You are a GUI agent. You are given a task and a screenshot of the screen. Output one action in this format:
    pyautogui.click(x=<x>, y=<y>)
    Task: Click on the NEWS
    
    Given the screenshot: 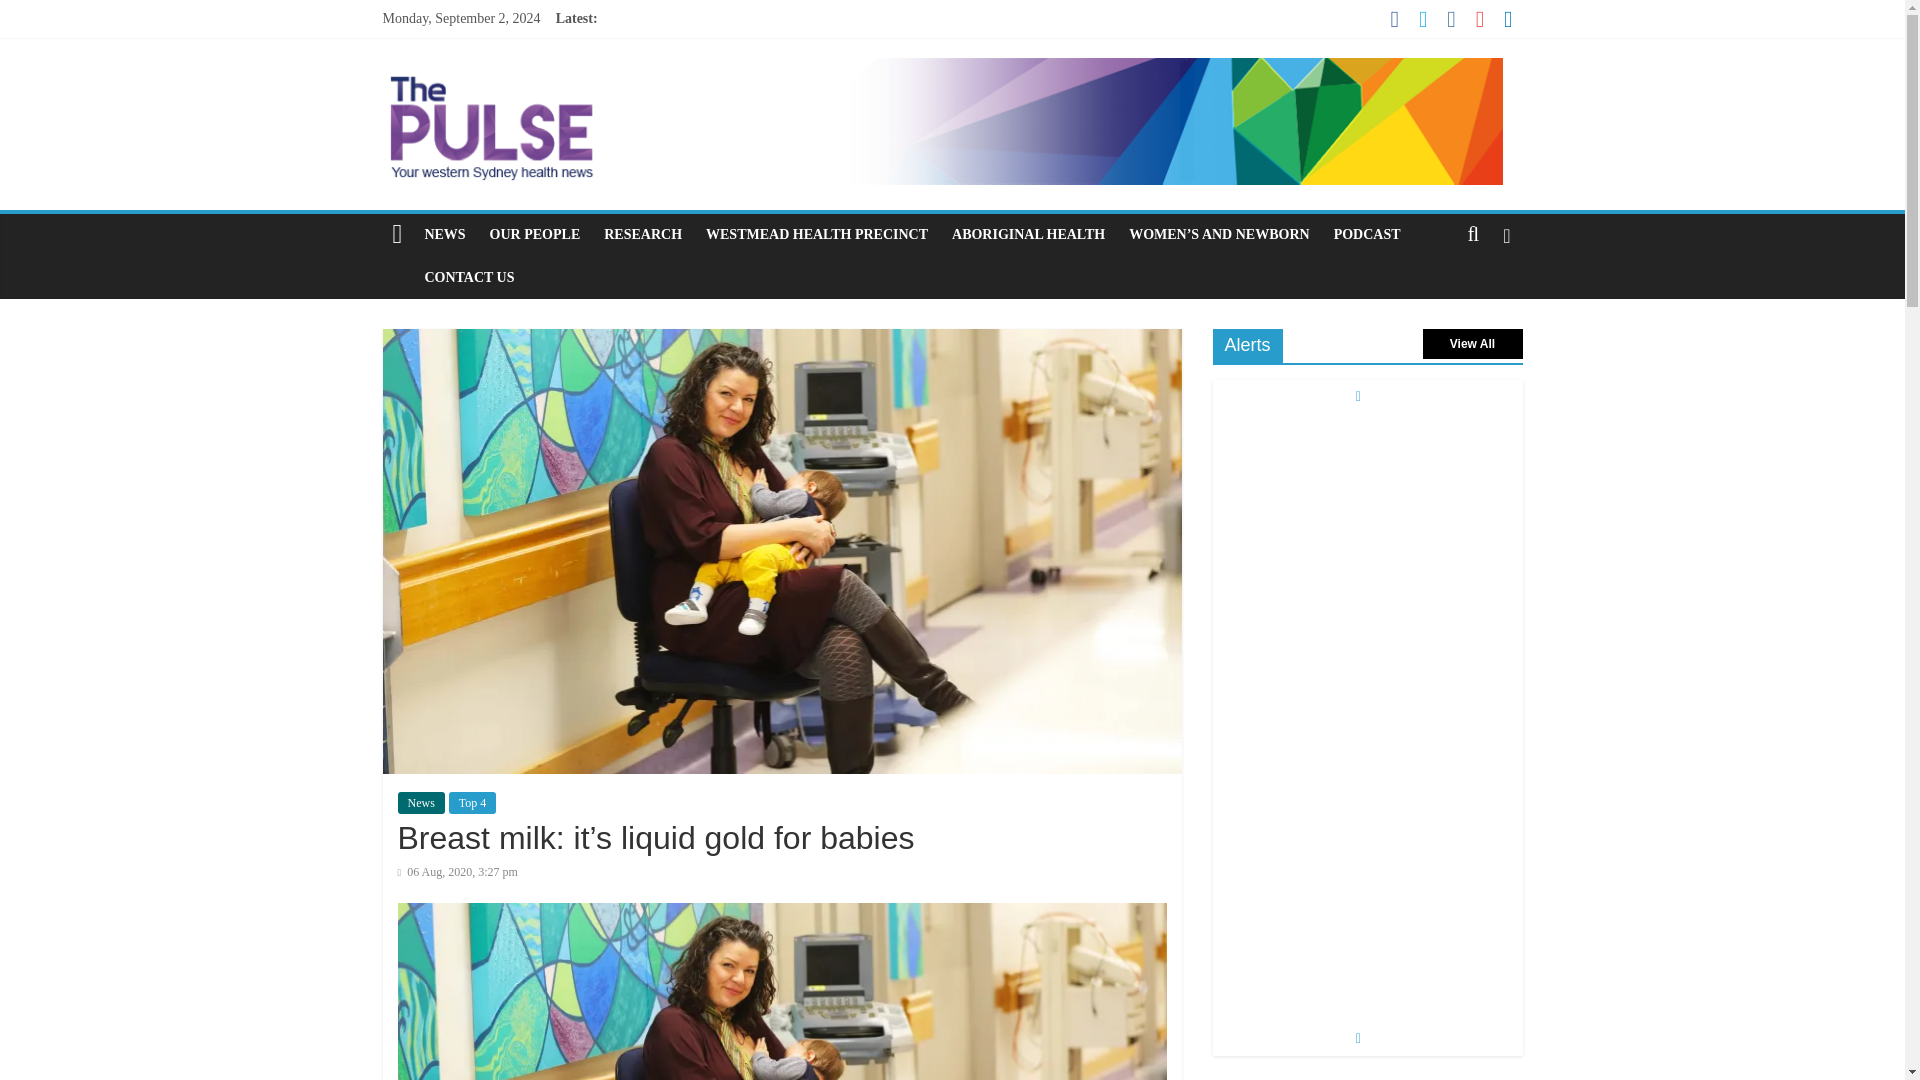 What is the action you would take?
    pyautogui.click(x=444, y=234)
    